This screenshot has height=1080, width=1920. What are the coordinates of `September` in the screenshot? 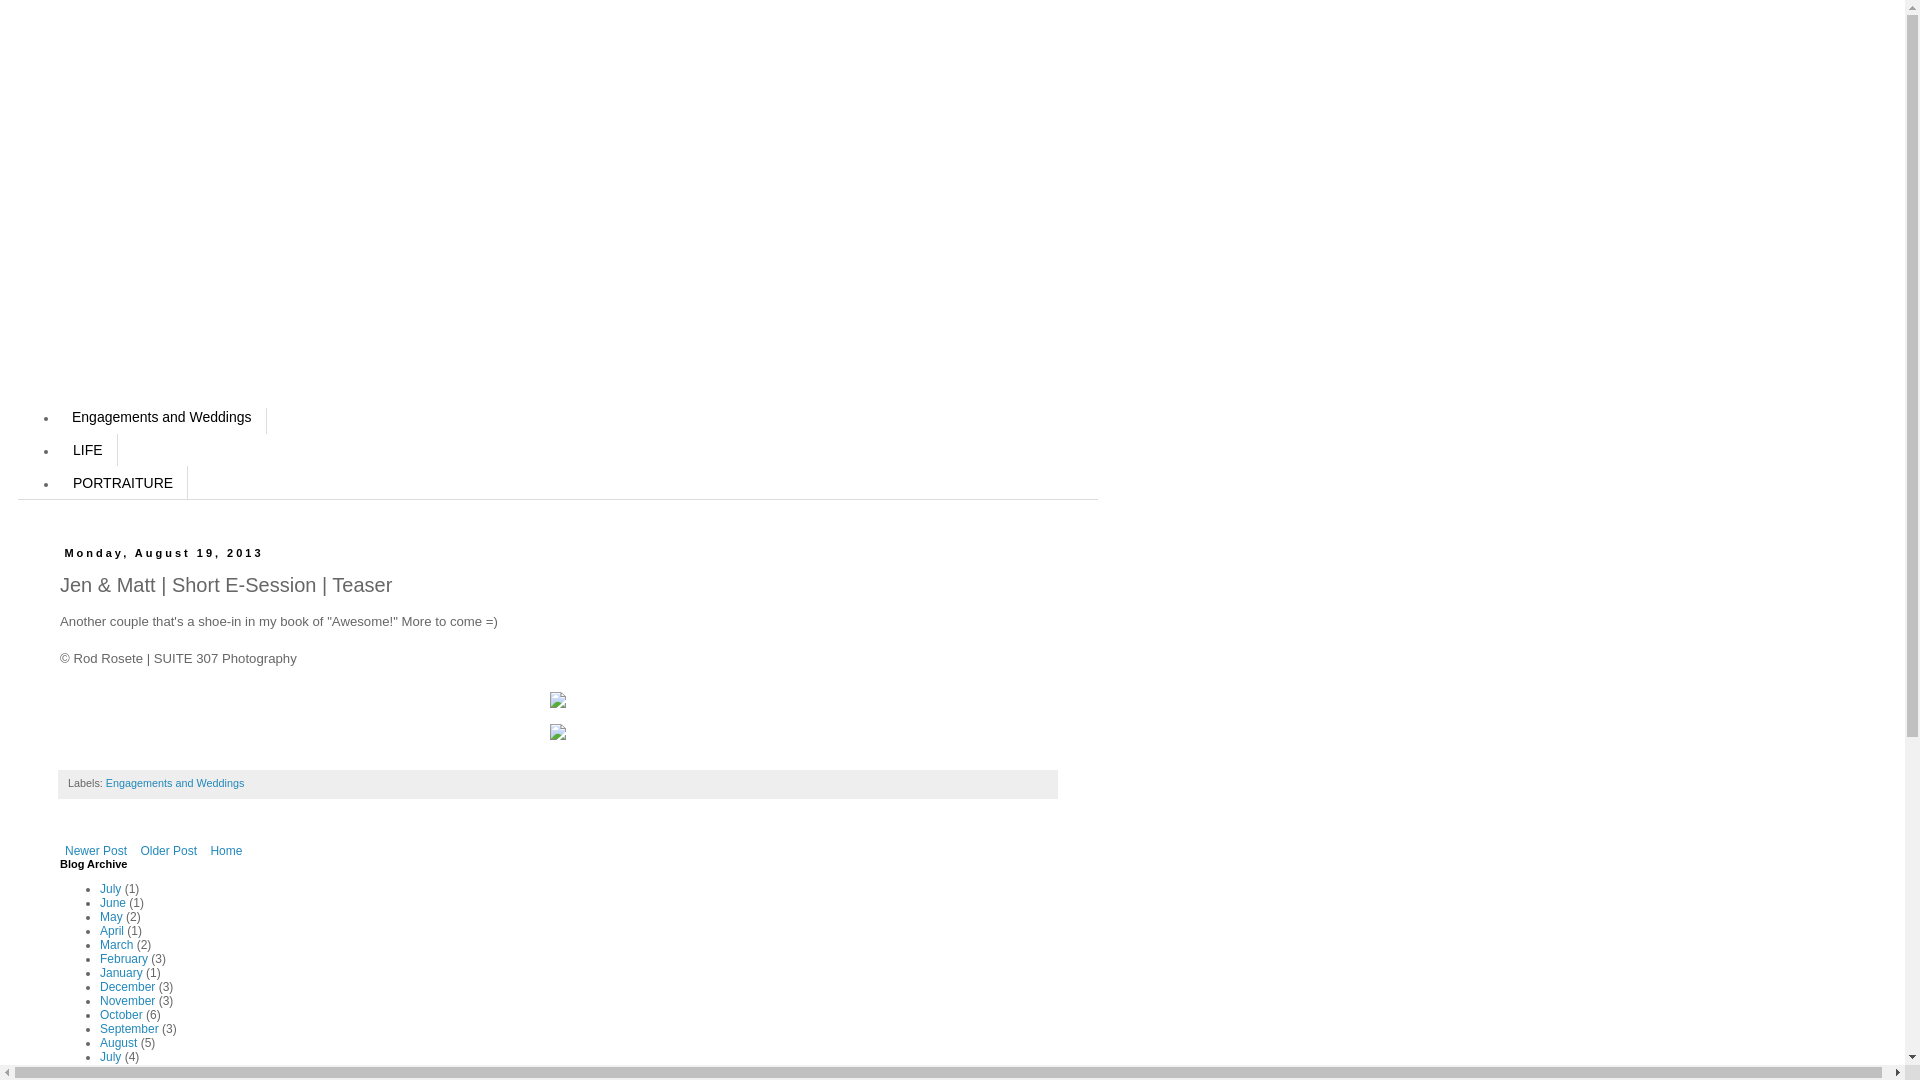 It's located at (130, 1029).